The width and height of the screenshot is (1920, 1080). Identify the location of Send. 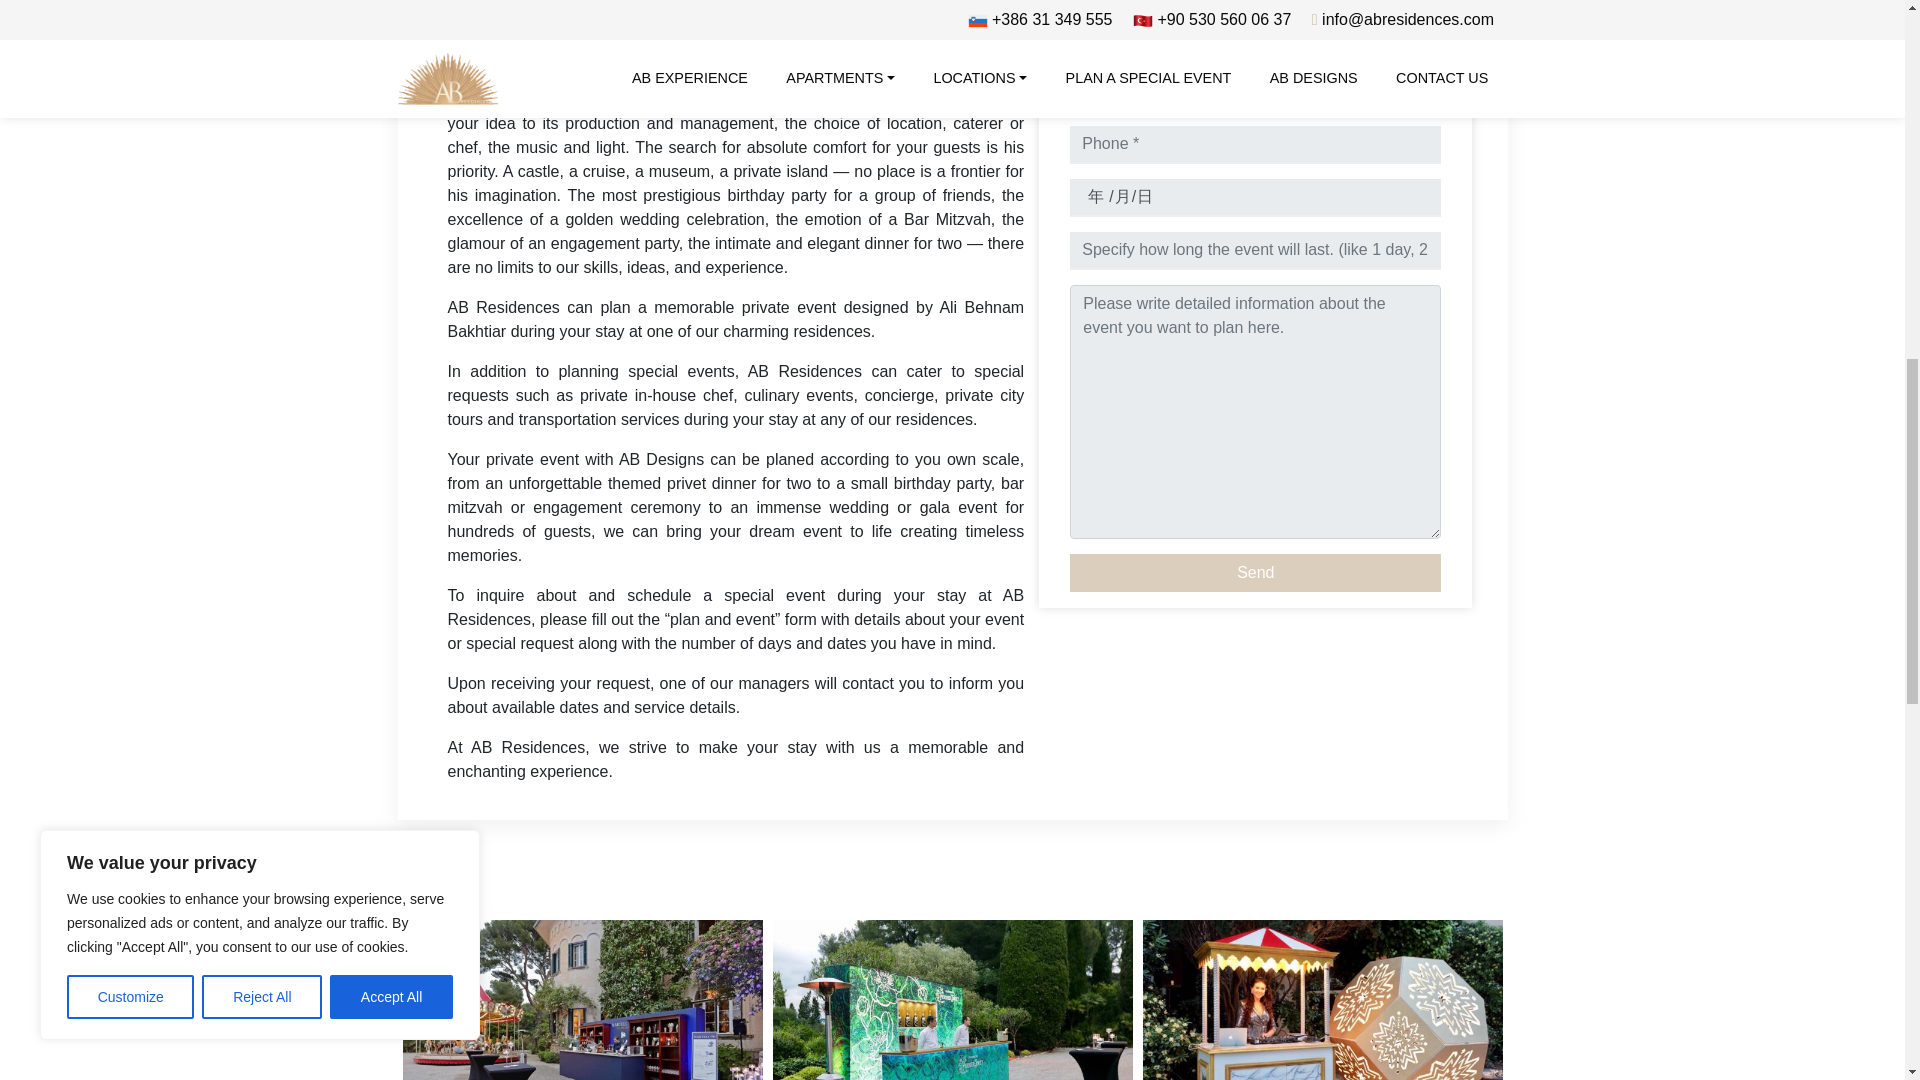
(1255, 572).